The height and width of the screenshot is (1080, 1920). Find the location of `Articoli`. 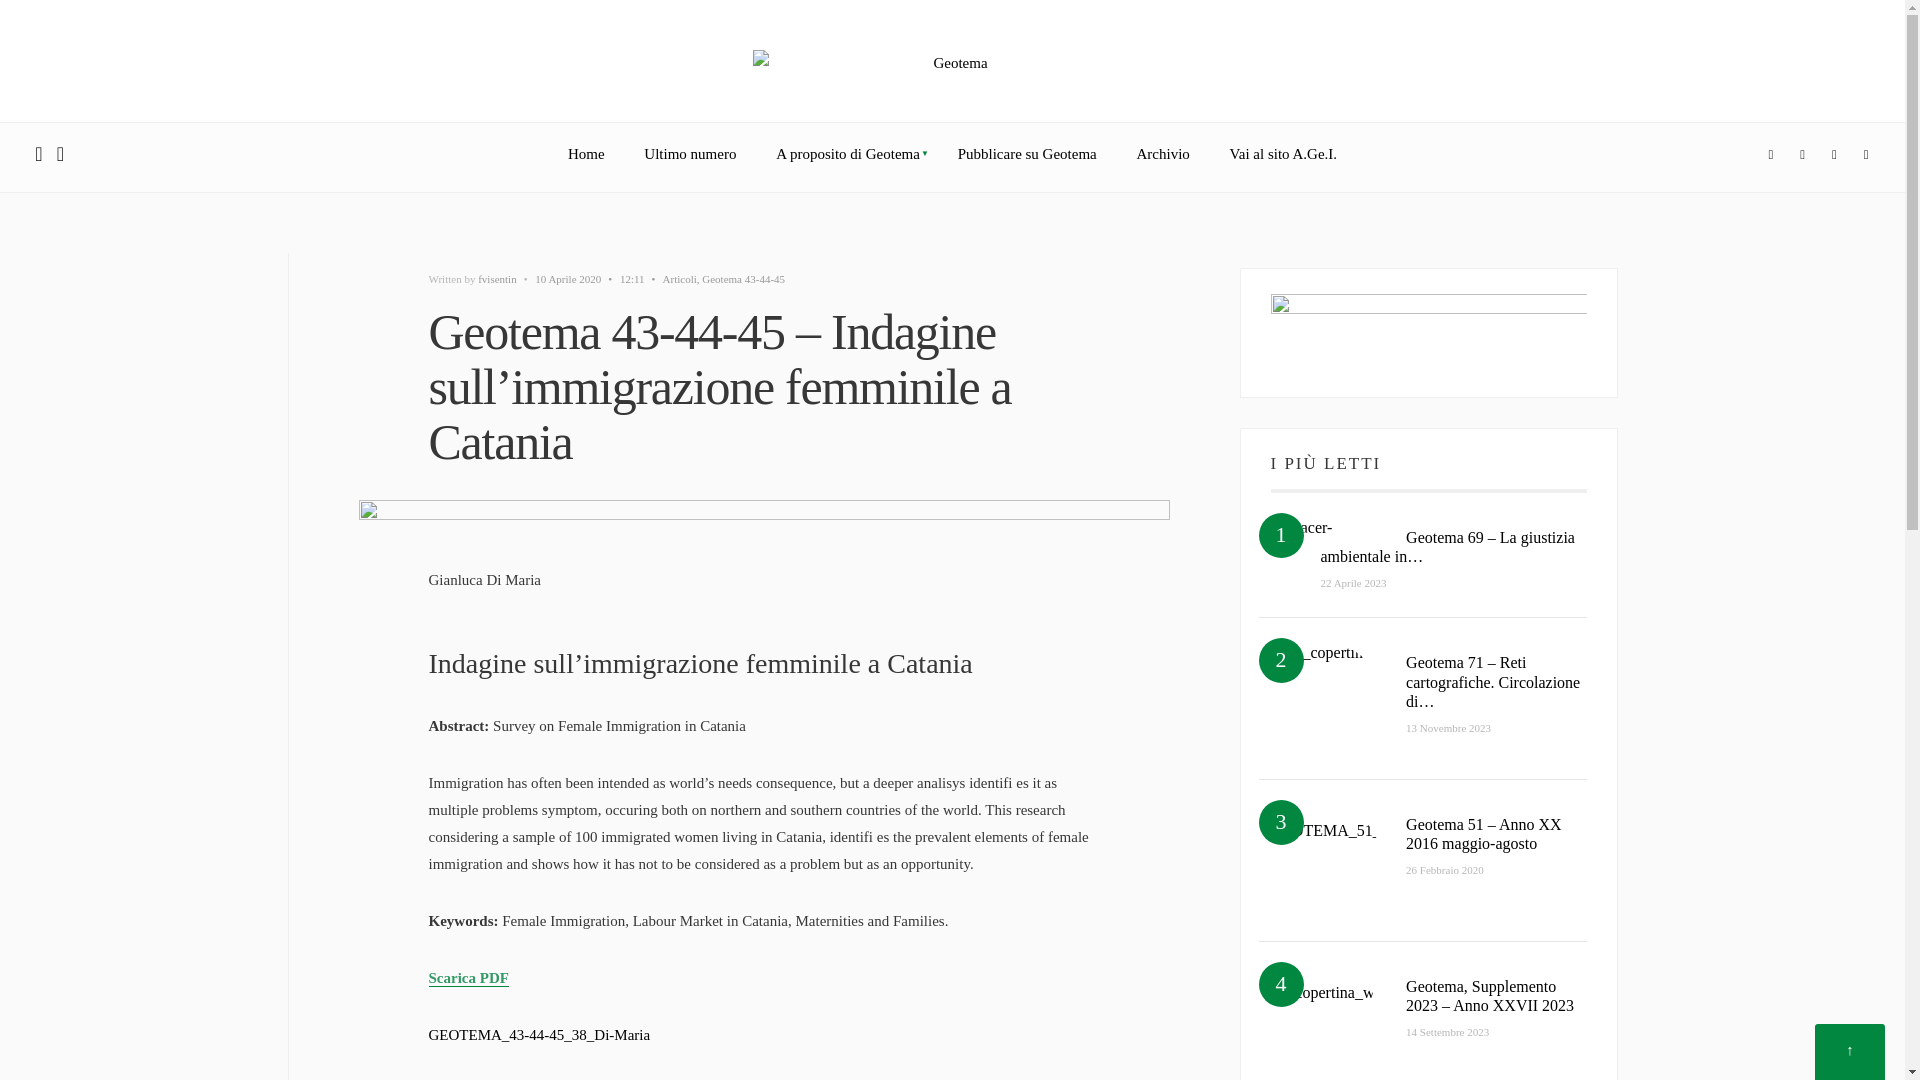

Articoli is located at coordinates (679, 279).